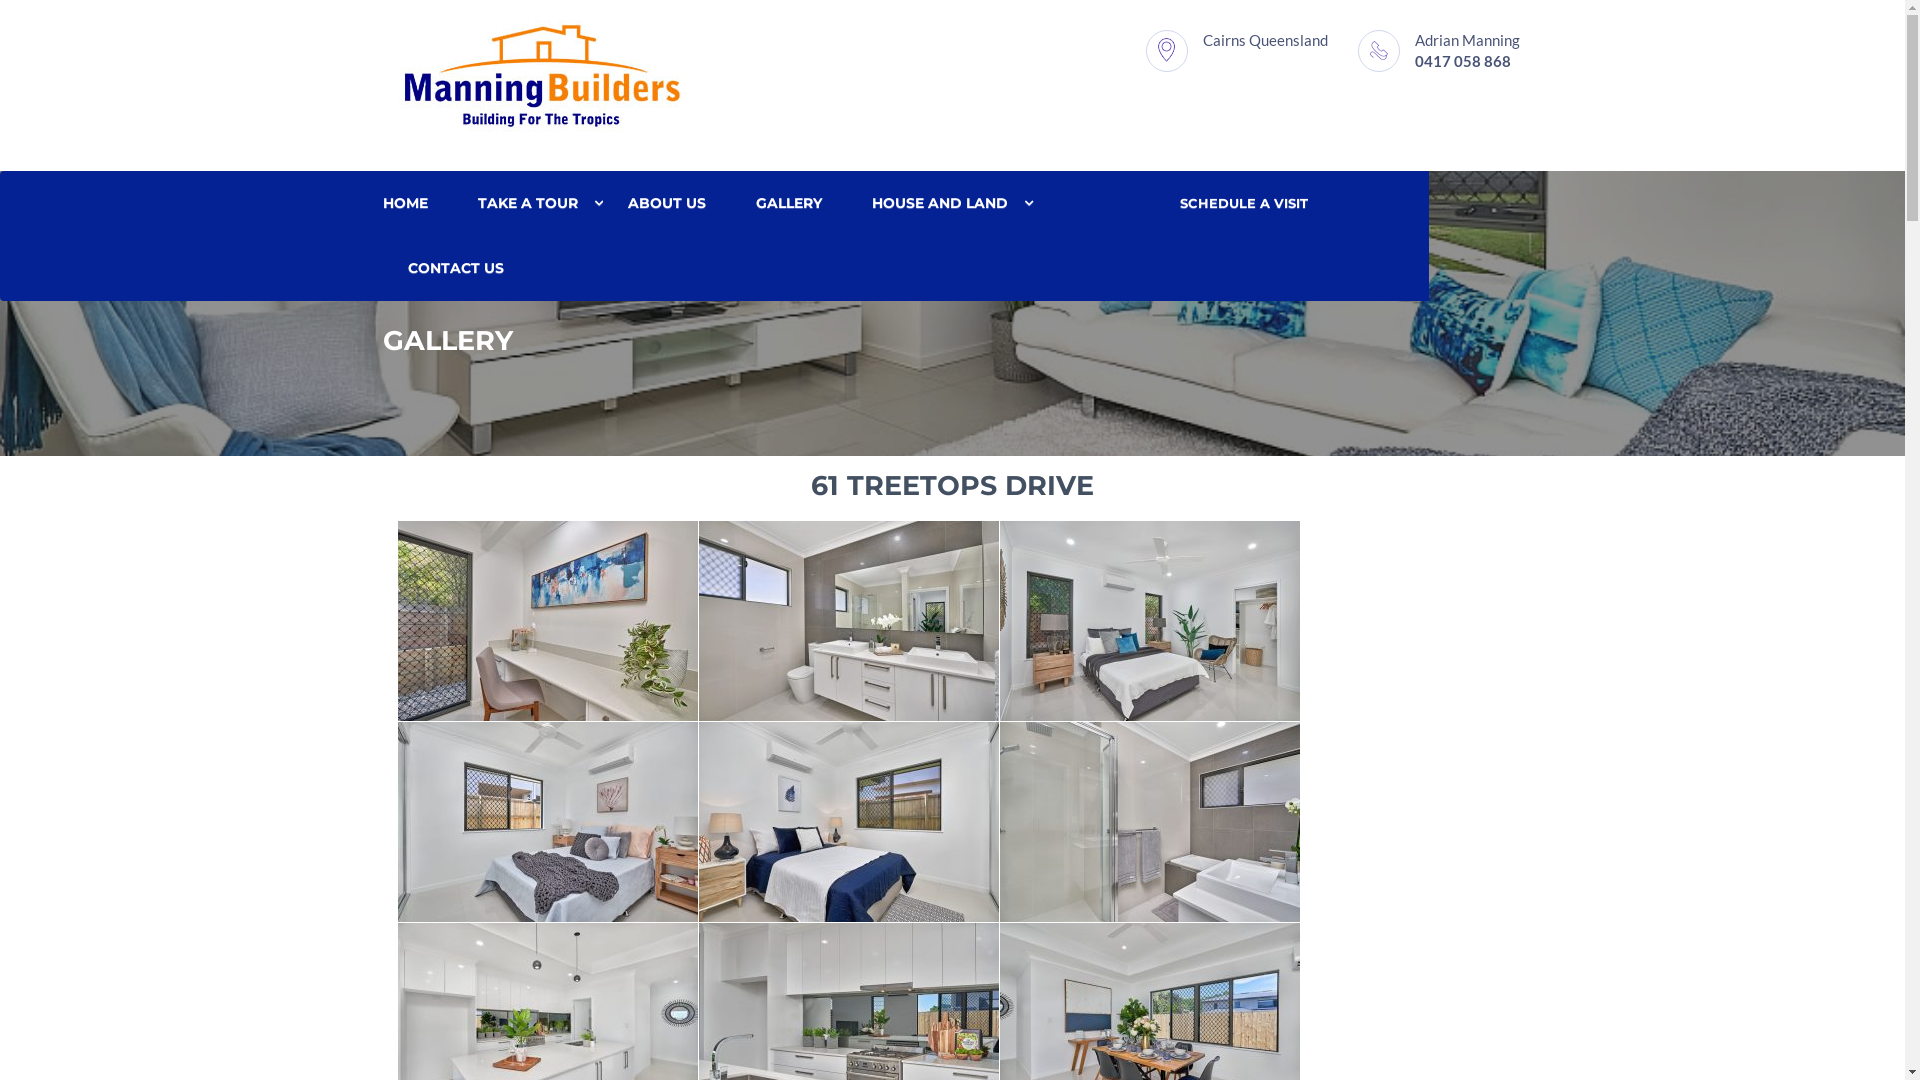 This screenshot has height=1080, width=1920. Describe the element at coordinates (455, 268) in the screenshot. I see `CONTACT US` at that location.